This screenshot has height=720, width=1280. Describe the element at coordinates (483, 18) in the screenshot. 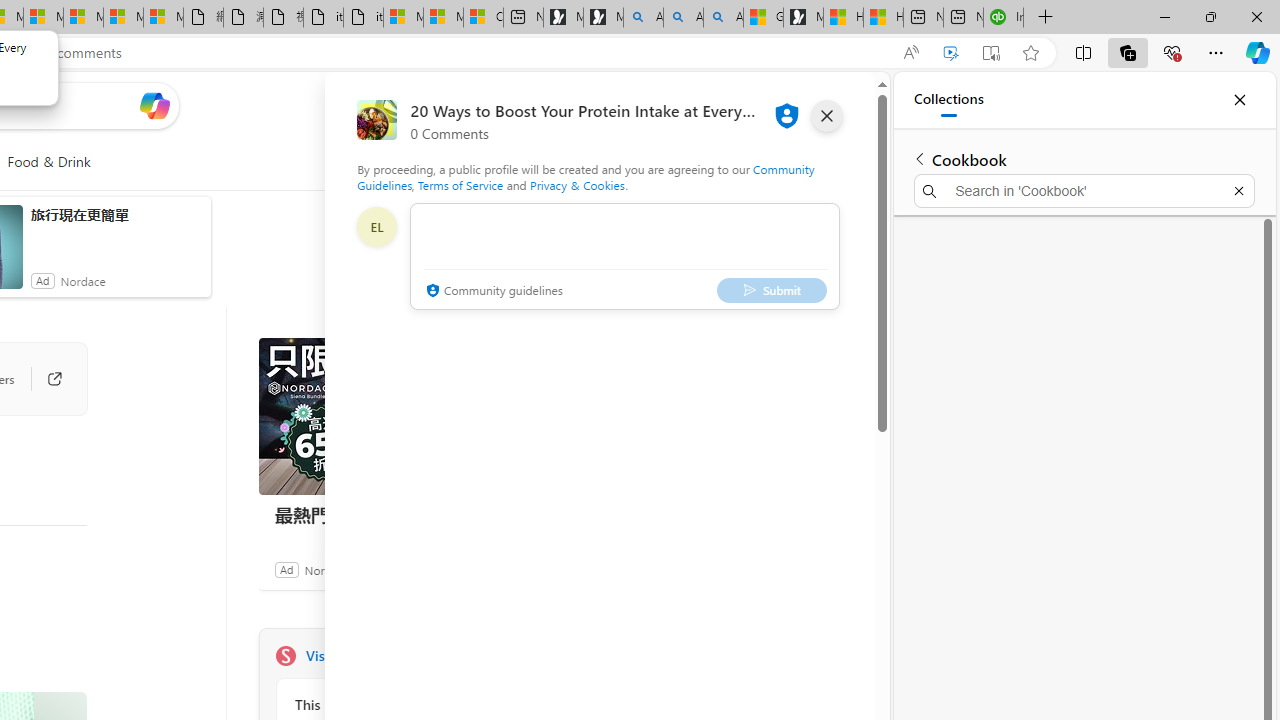

I see `Consumer Health Data Privacy Policy` at that location.